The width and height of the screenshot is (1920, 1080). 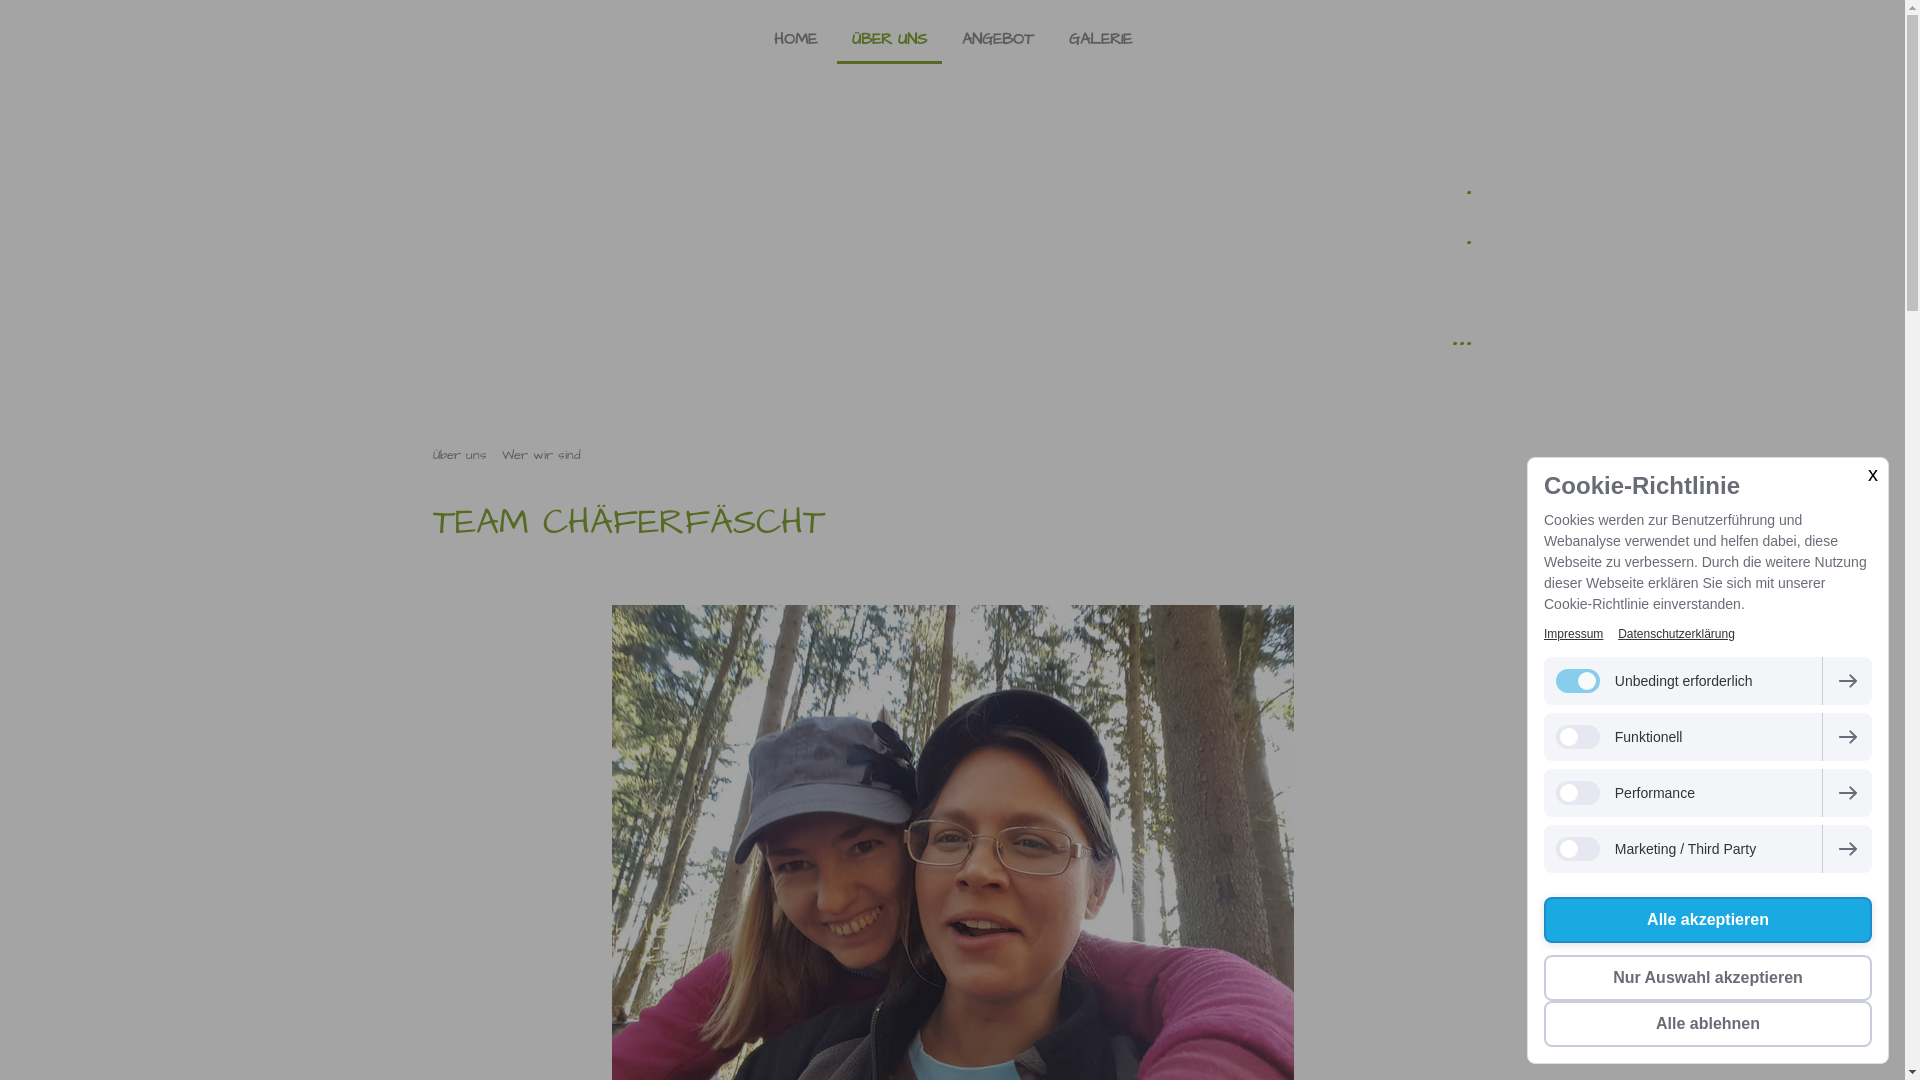 What do you see at coordinates (1708, 920) in the screenshot?
I see `Alle akzeptieren` at bounding box center [1708, 920].